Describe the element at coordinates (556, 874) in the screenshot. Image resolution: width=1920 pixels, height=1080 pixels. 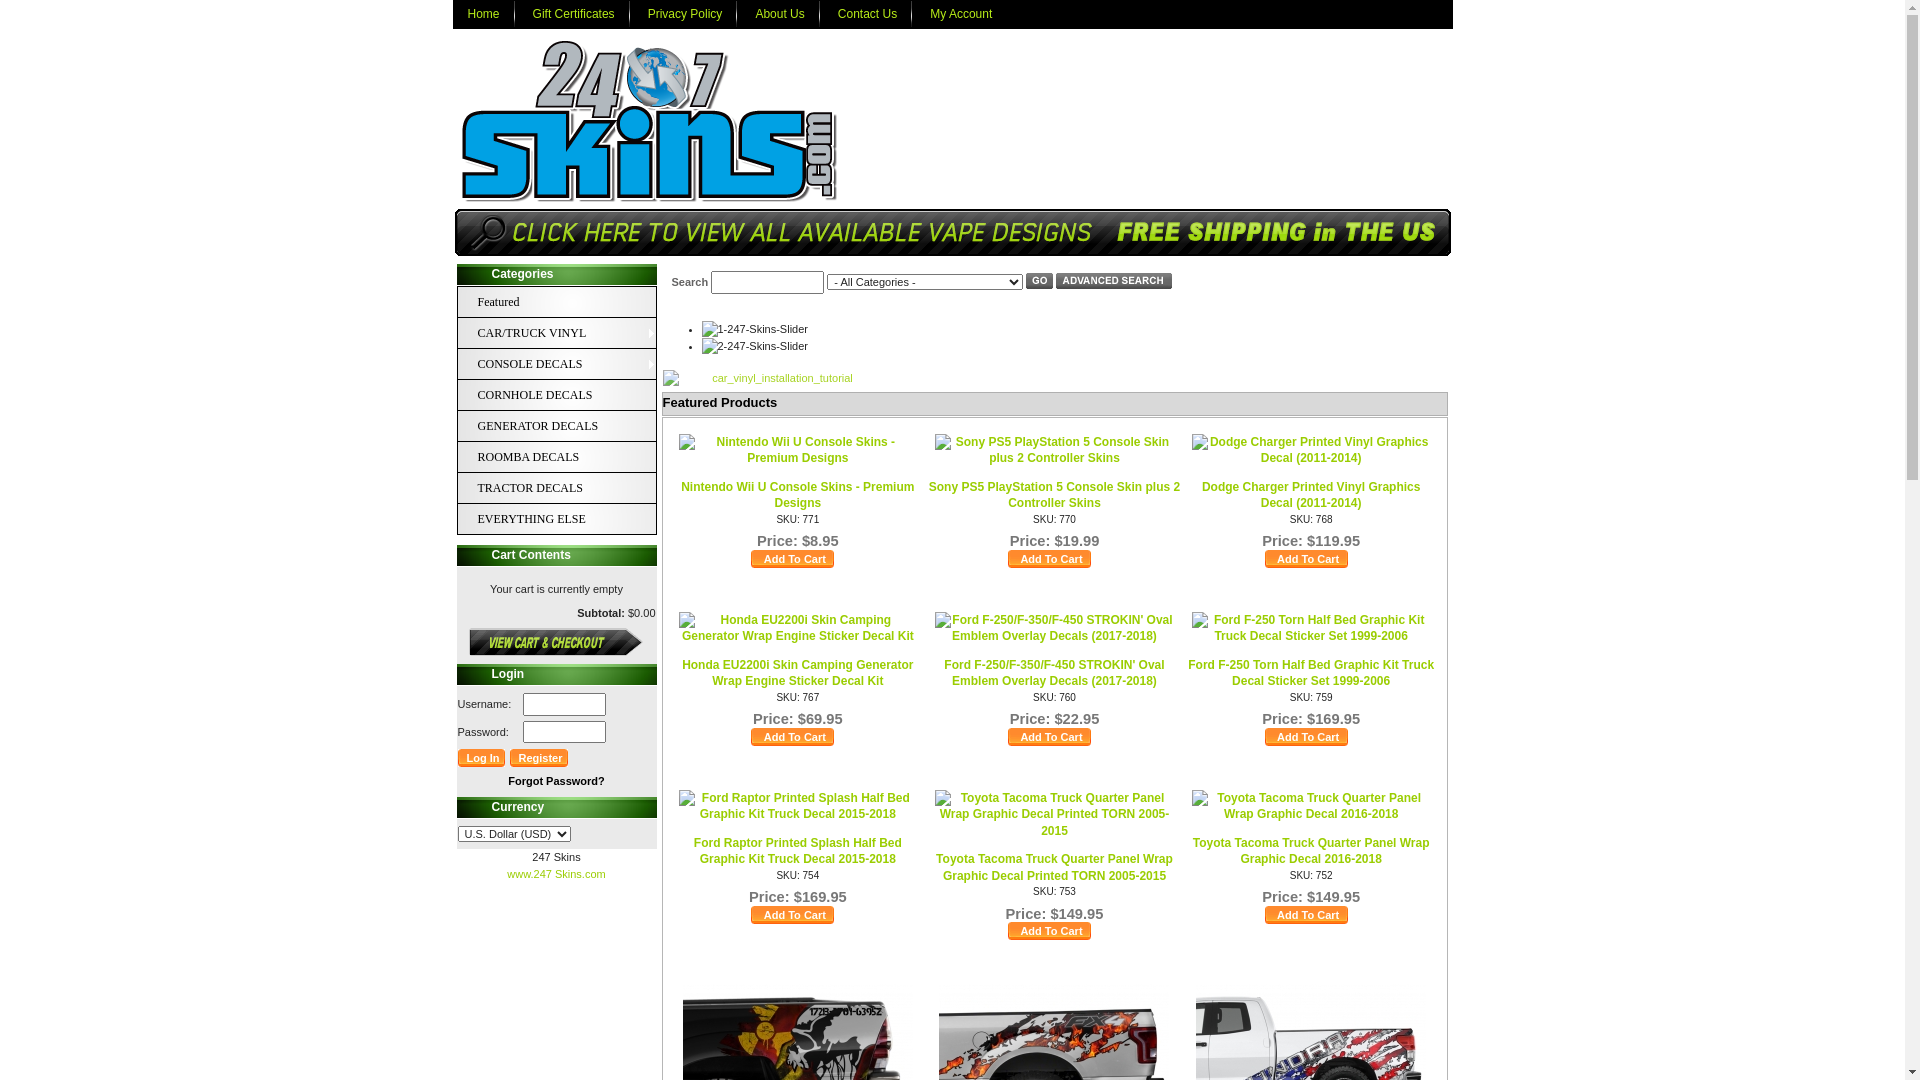
I see `www.247 Skins.com` at that location.